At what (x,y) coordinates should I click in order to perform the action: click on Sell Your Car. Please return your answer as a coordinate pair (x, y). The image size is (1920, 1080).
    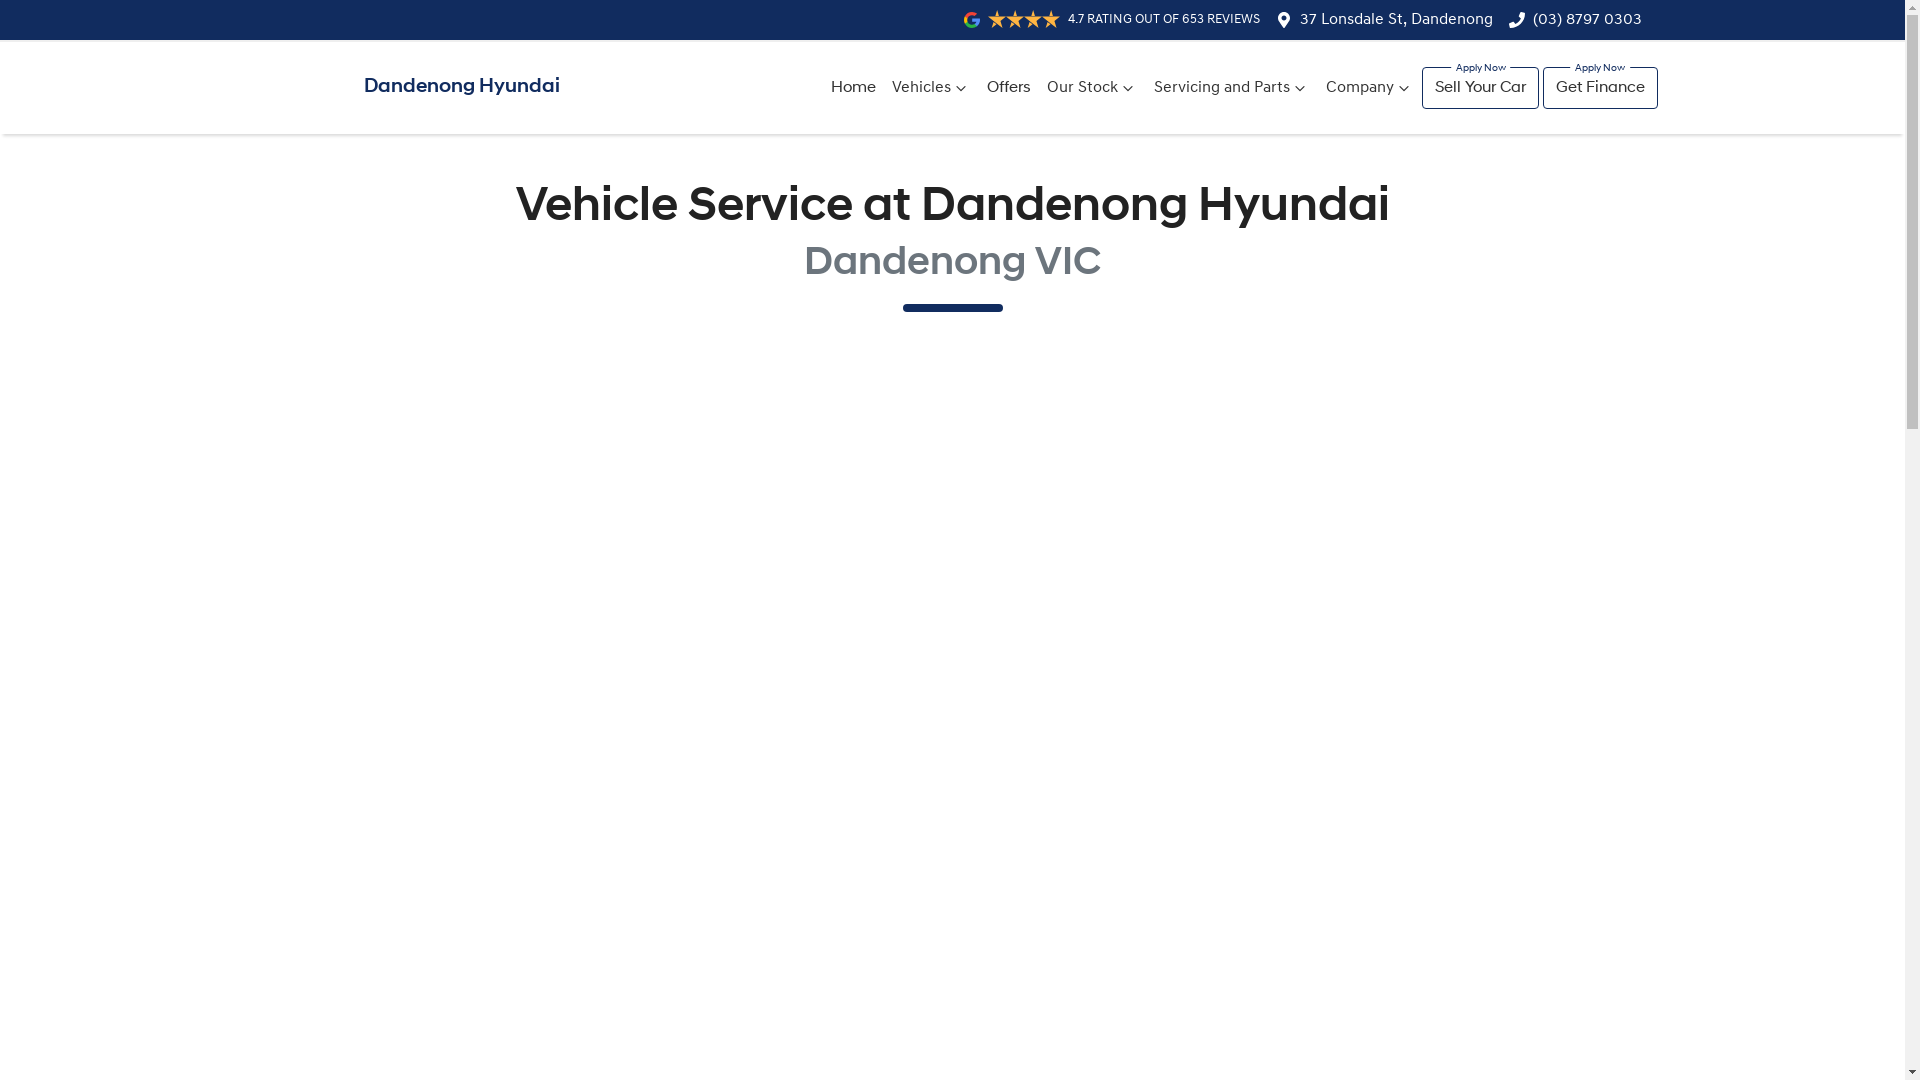
    Looking at the image, I should click on (1480, 88).